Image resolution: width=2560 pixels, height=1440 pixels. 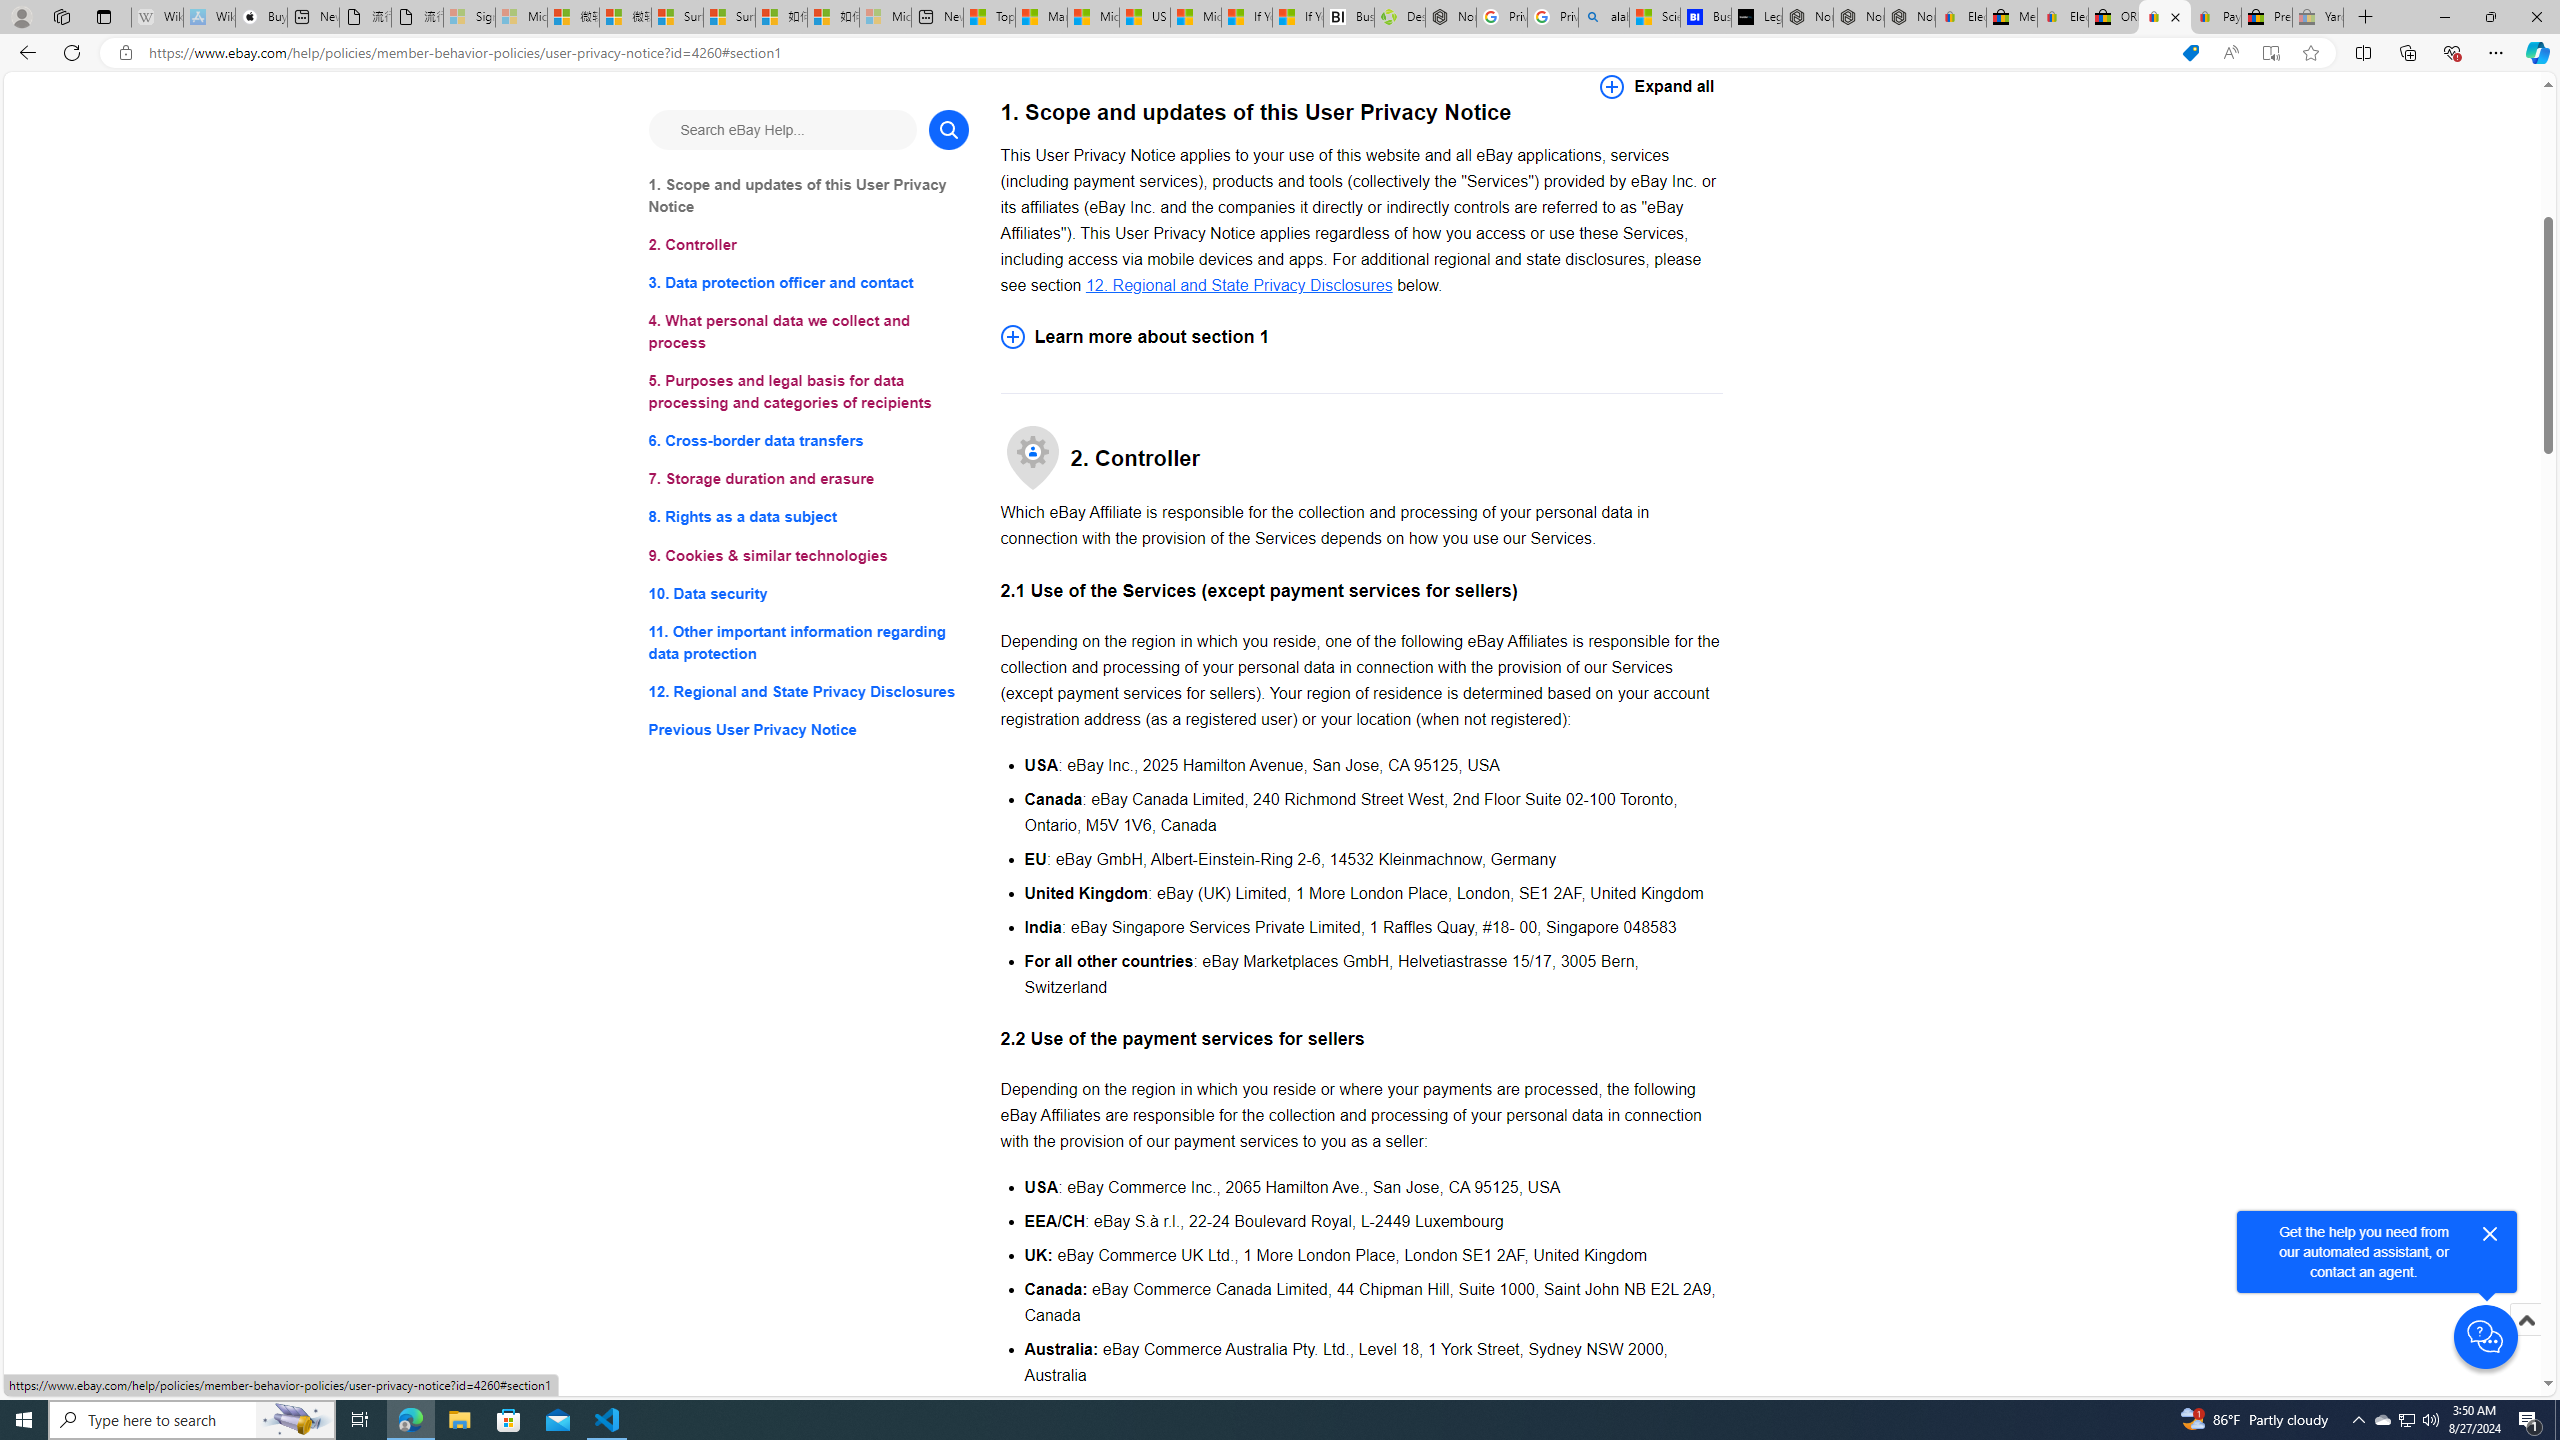 I want to click on 12. Regional and State Privacy Disclosures, so click(x=1238, y=284).